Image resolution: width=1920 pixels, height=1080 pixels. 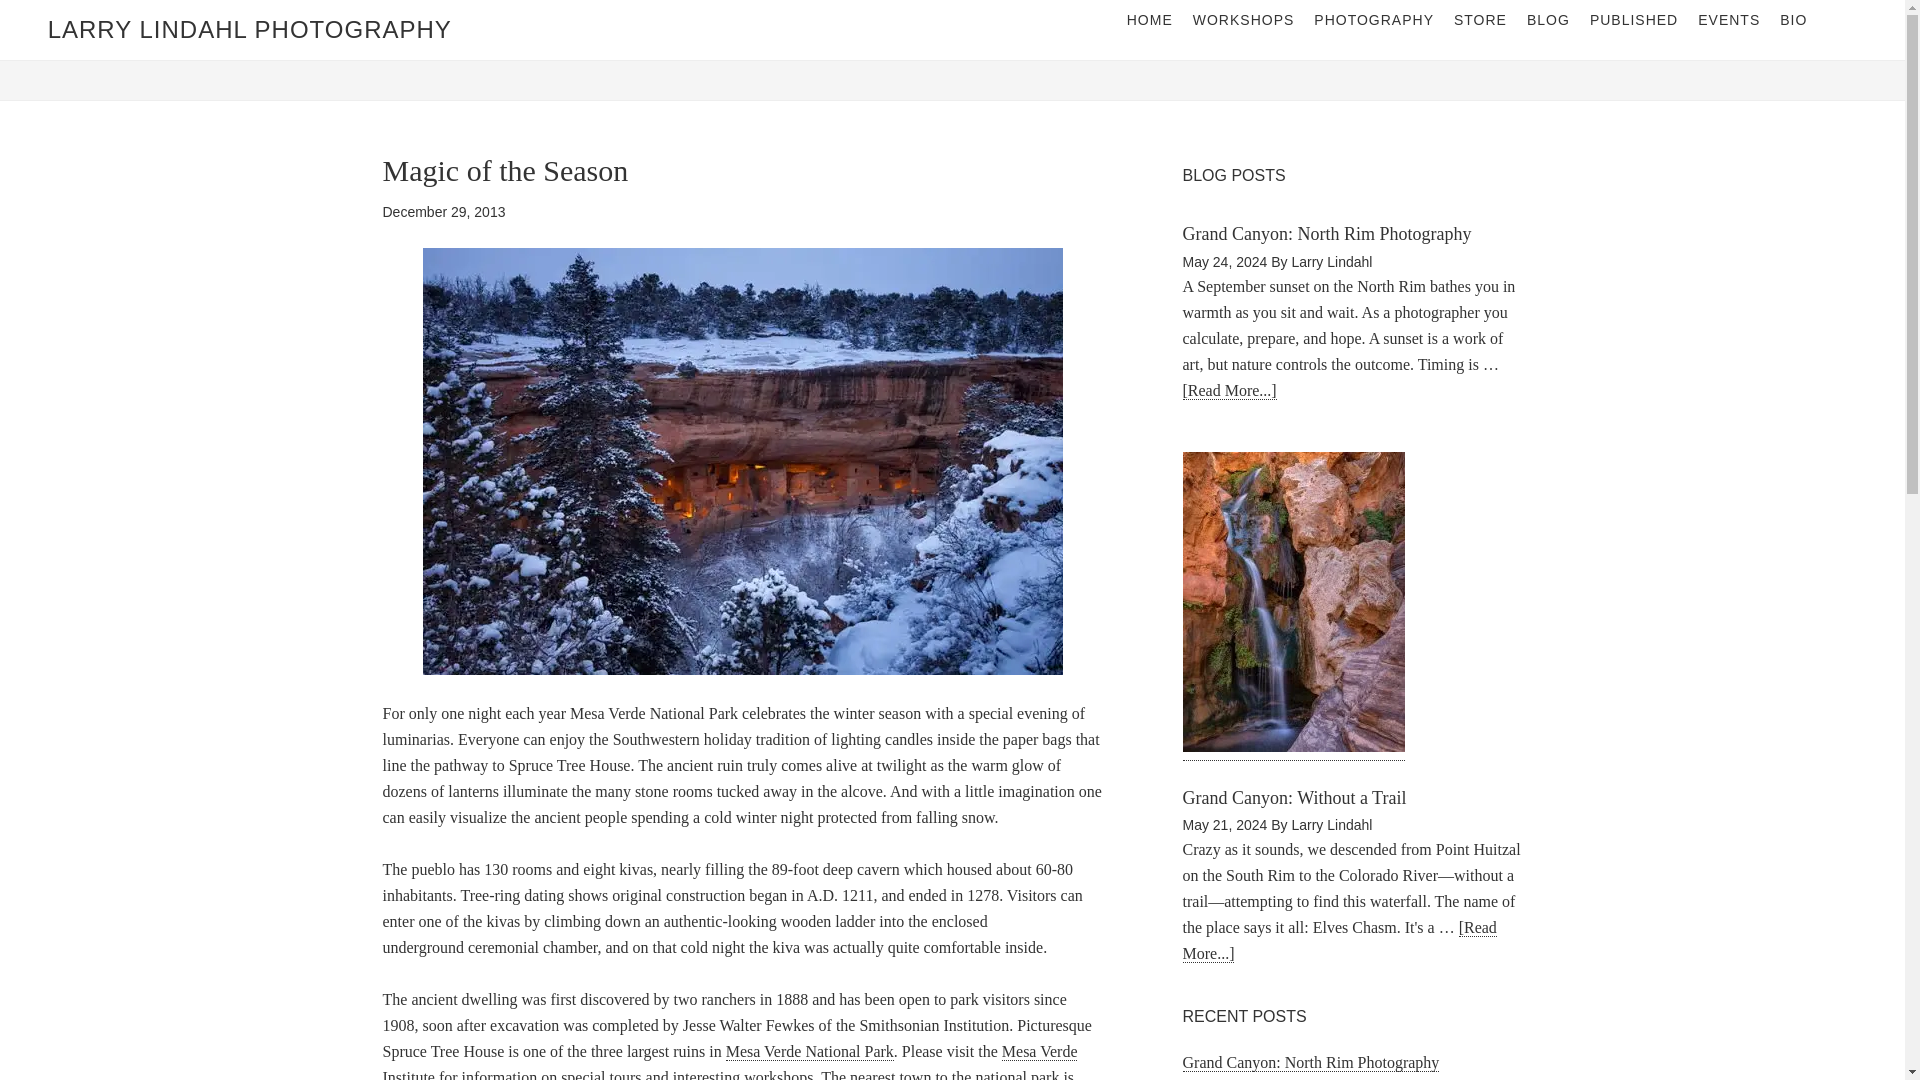 I want to click on BLOG, so click(x=1548, y=20).